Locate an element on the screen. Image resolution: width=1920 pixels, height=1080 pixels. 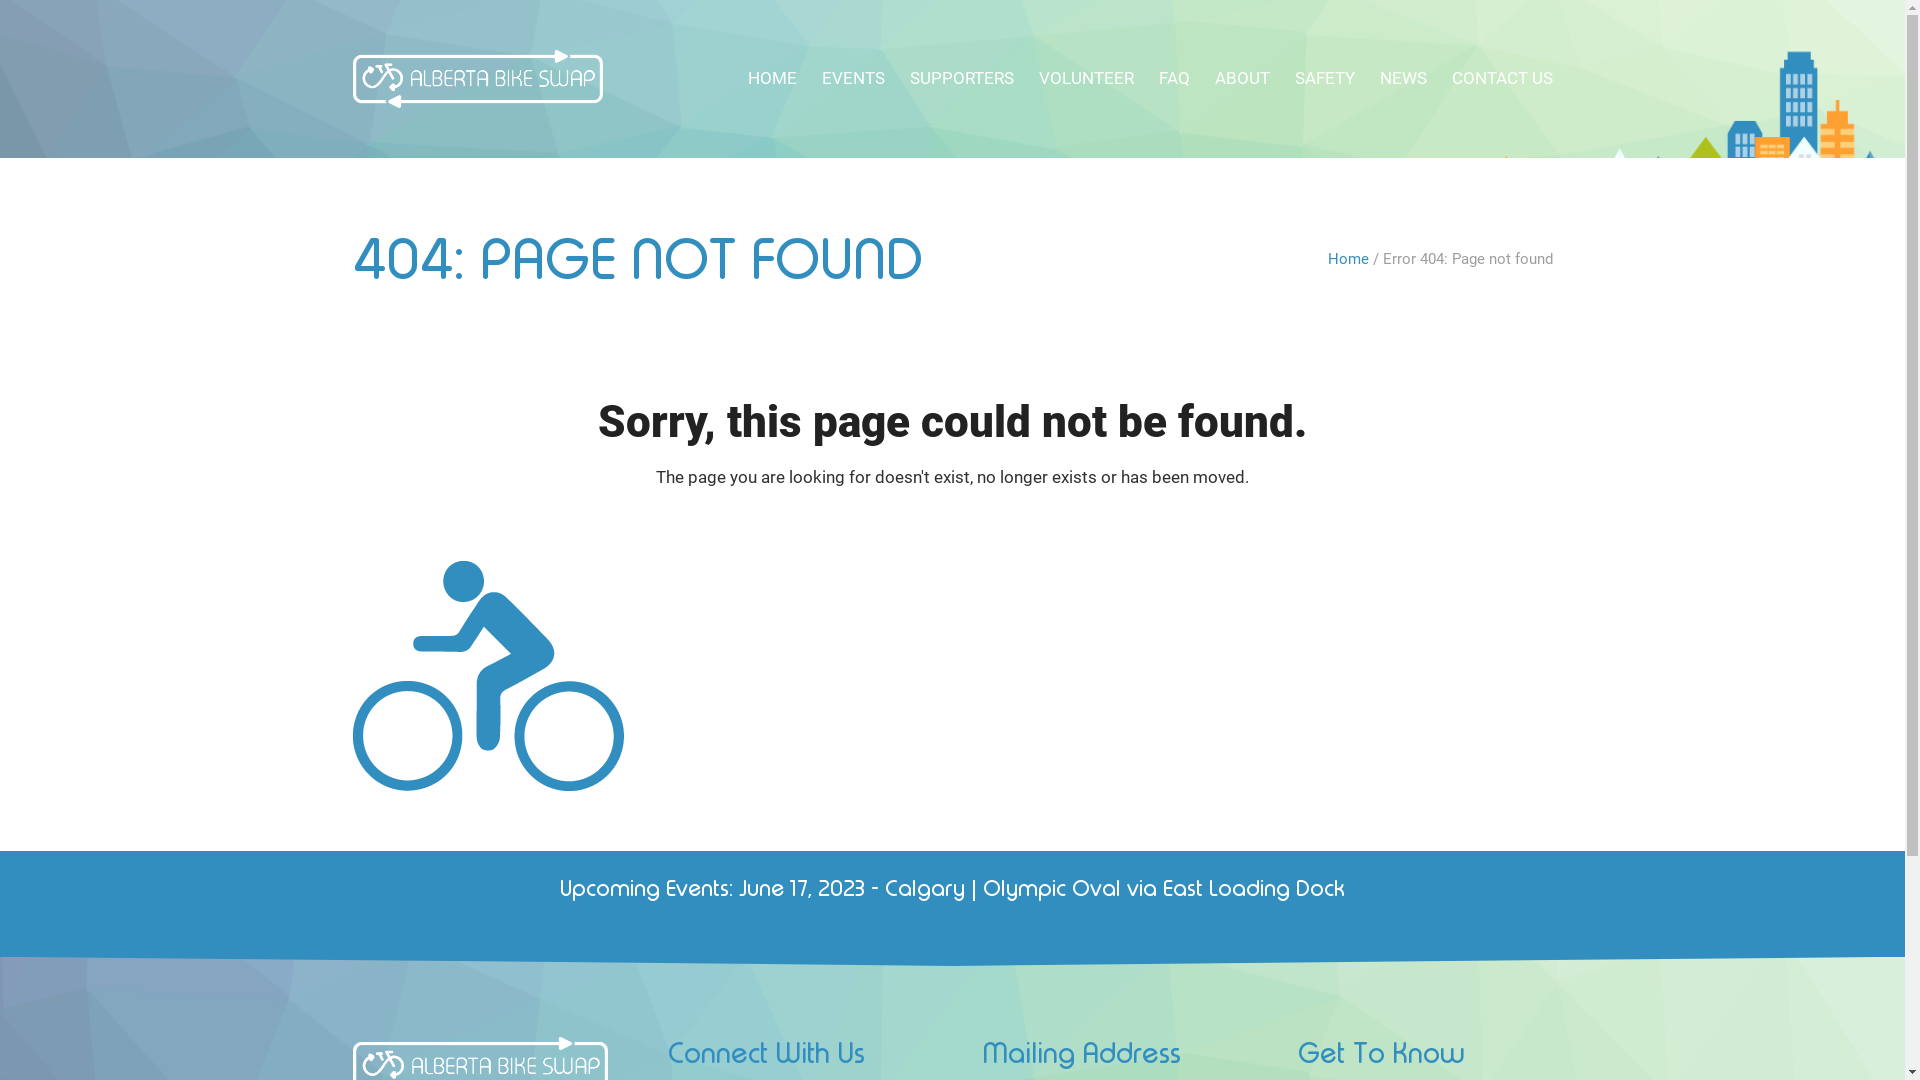
SUPPORTERS is located at coordinates (962, 79).